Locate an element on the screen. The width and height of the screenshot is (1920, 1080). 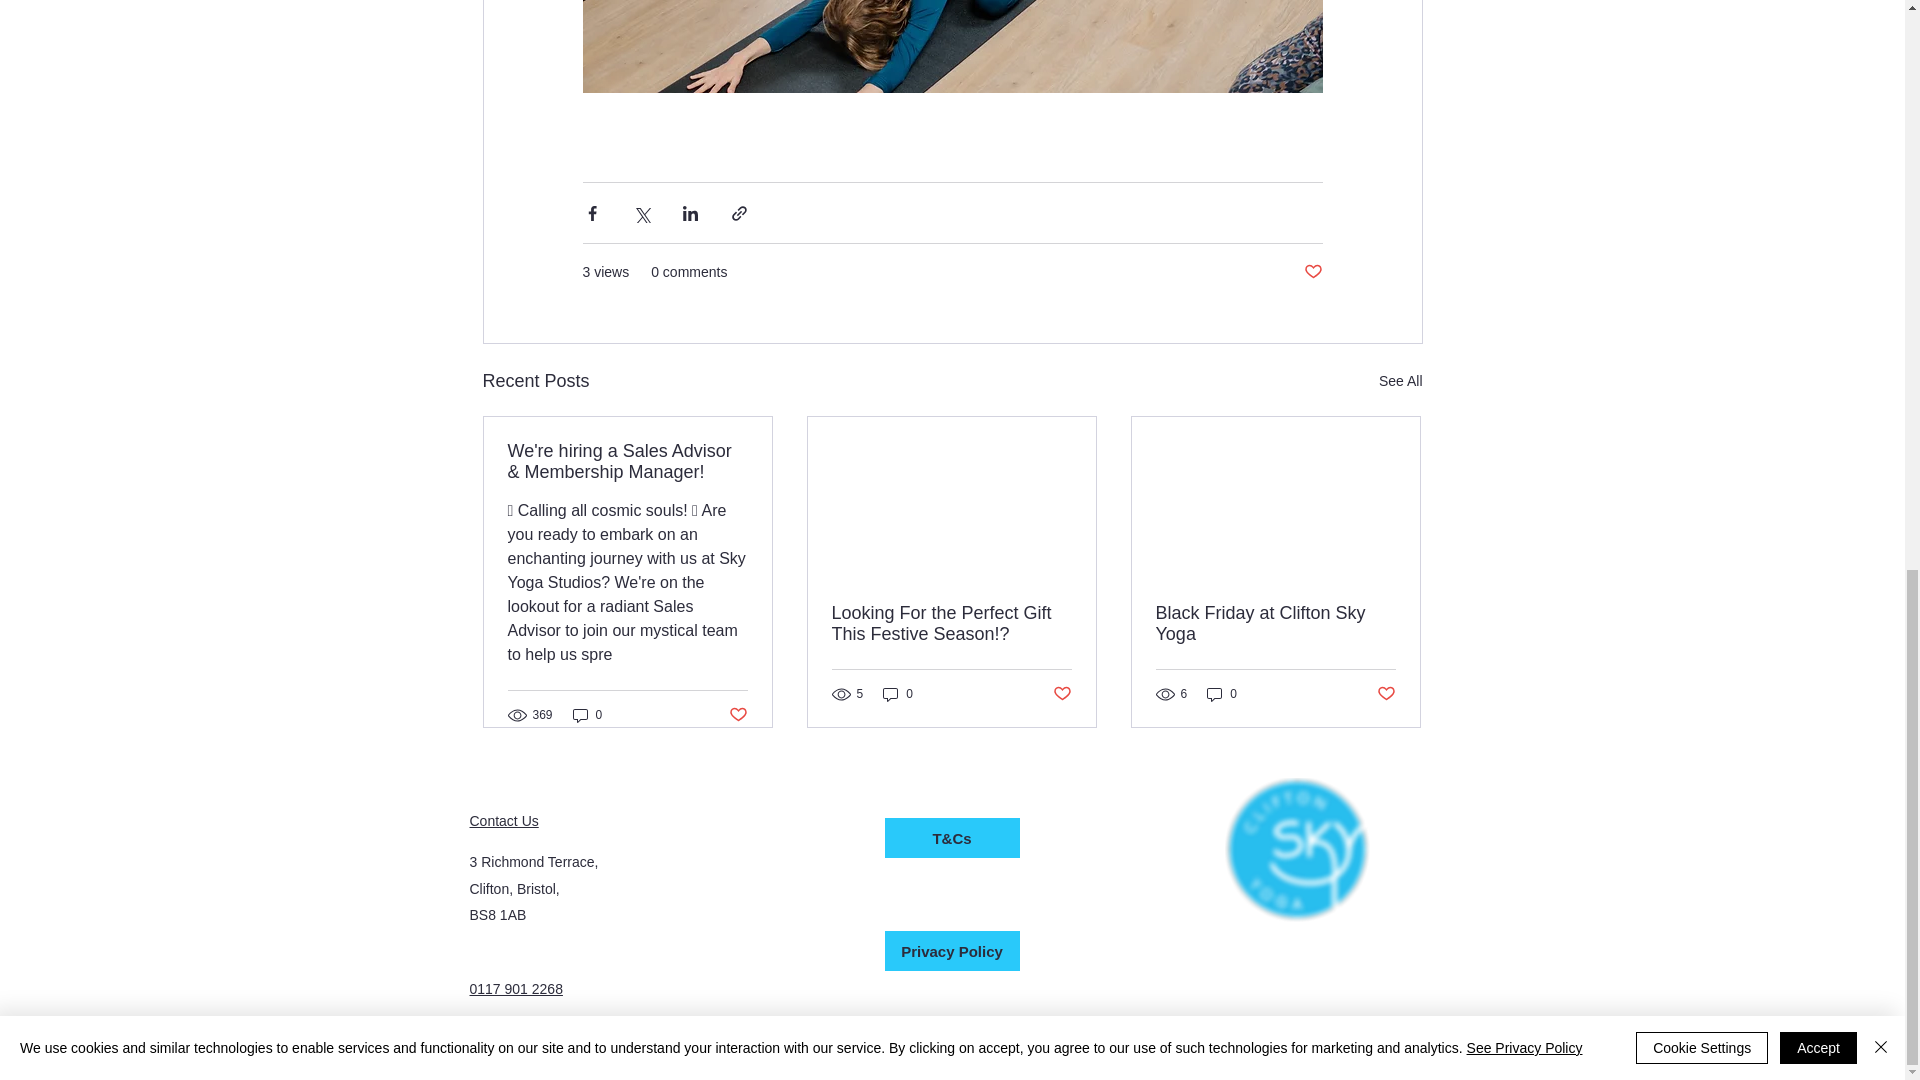
Contact Us is located at coordinates (504, 821).